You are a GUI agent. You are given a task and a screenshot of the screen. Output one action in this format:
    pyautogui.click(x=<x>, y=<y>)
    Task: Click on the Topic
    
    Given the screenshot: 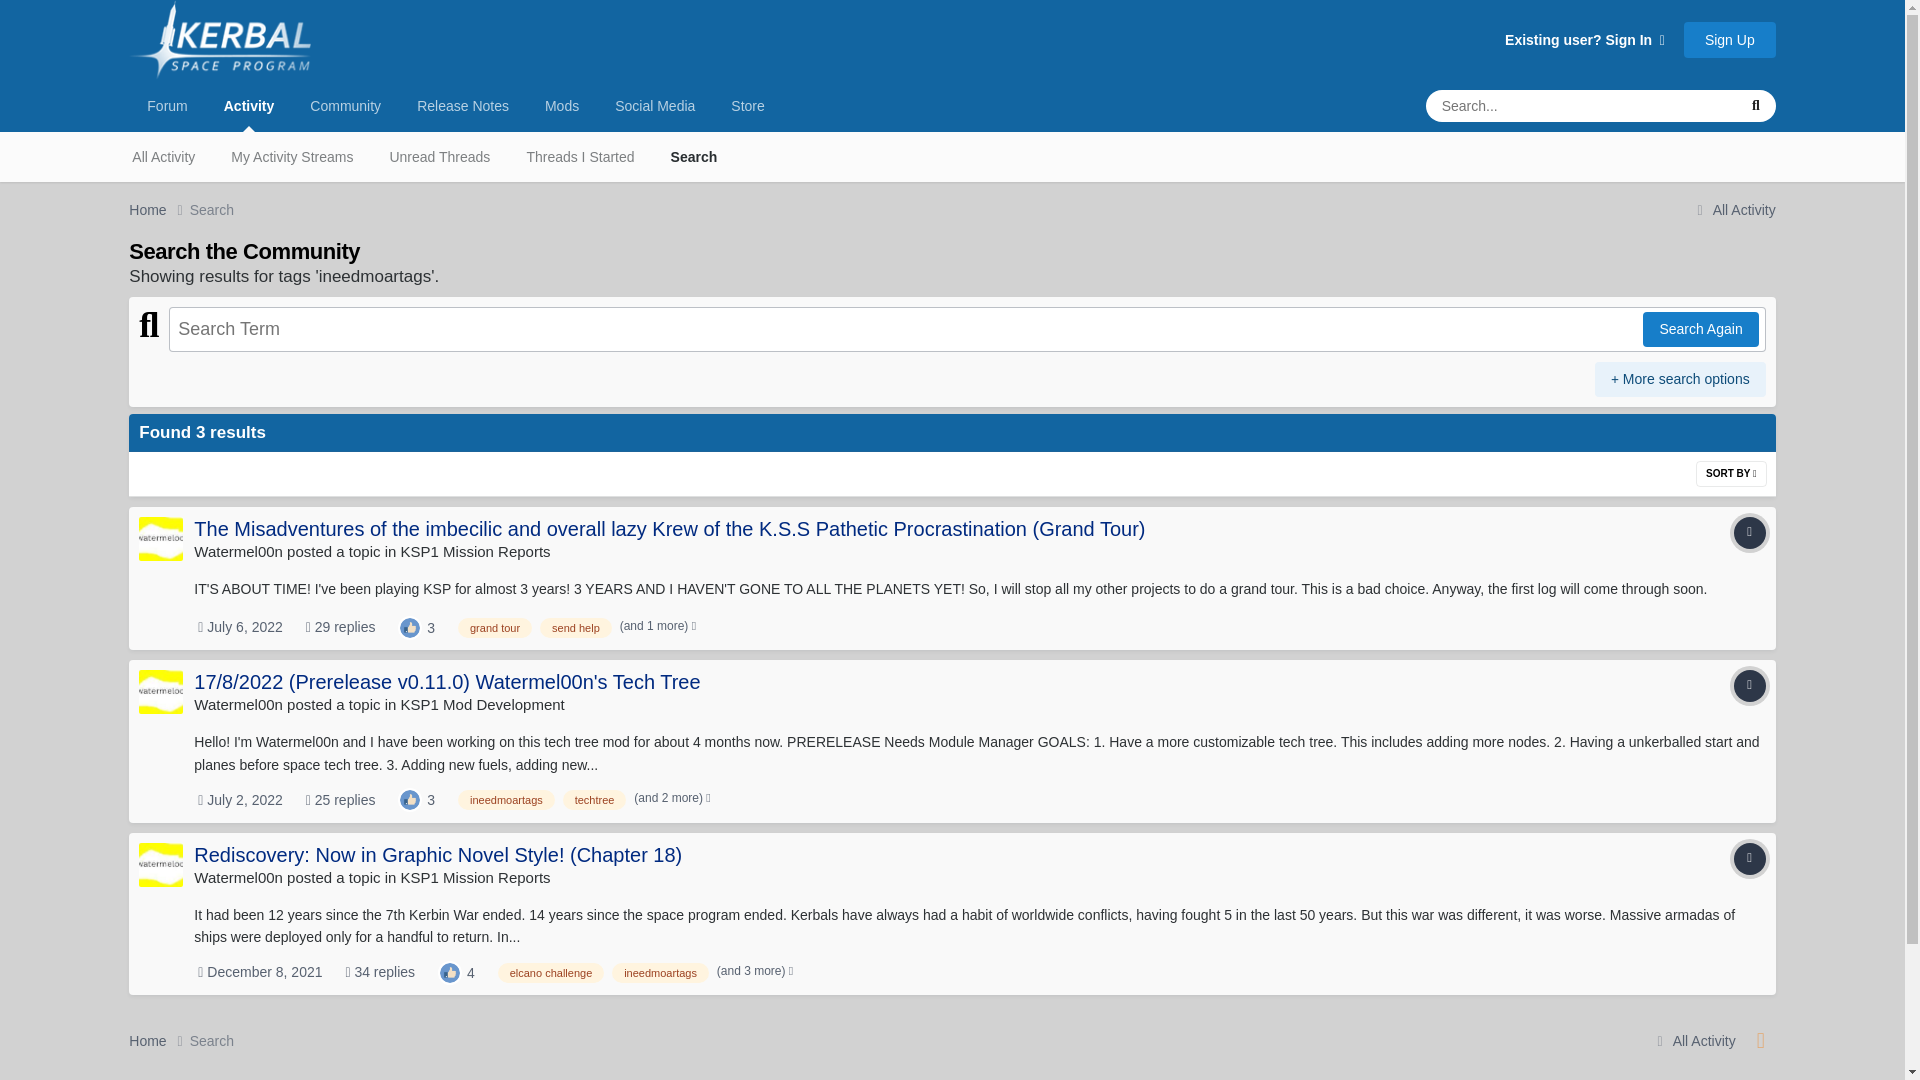 What is the action you would take?
    pyautogui.click(x=1750, y=686)
    